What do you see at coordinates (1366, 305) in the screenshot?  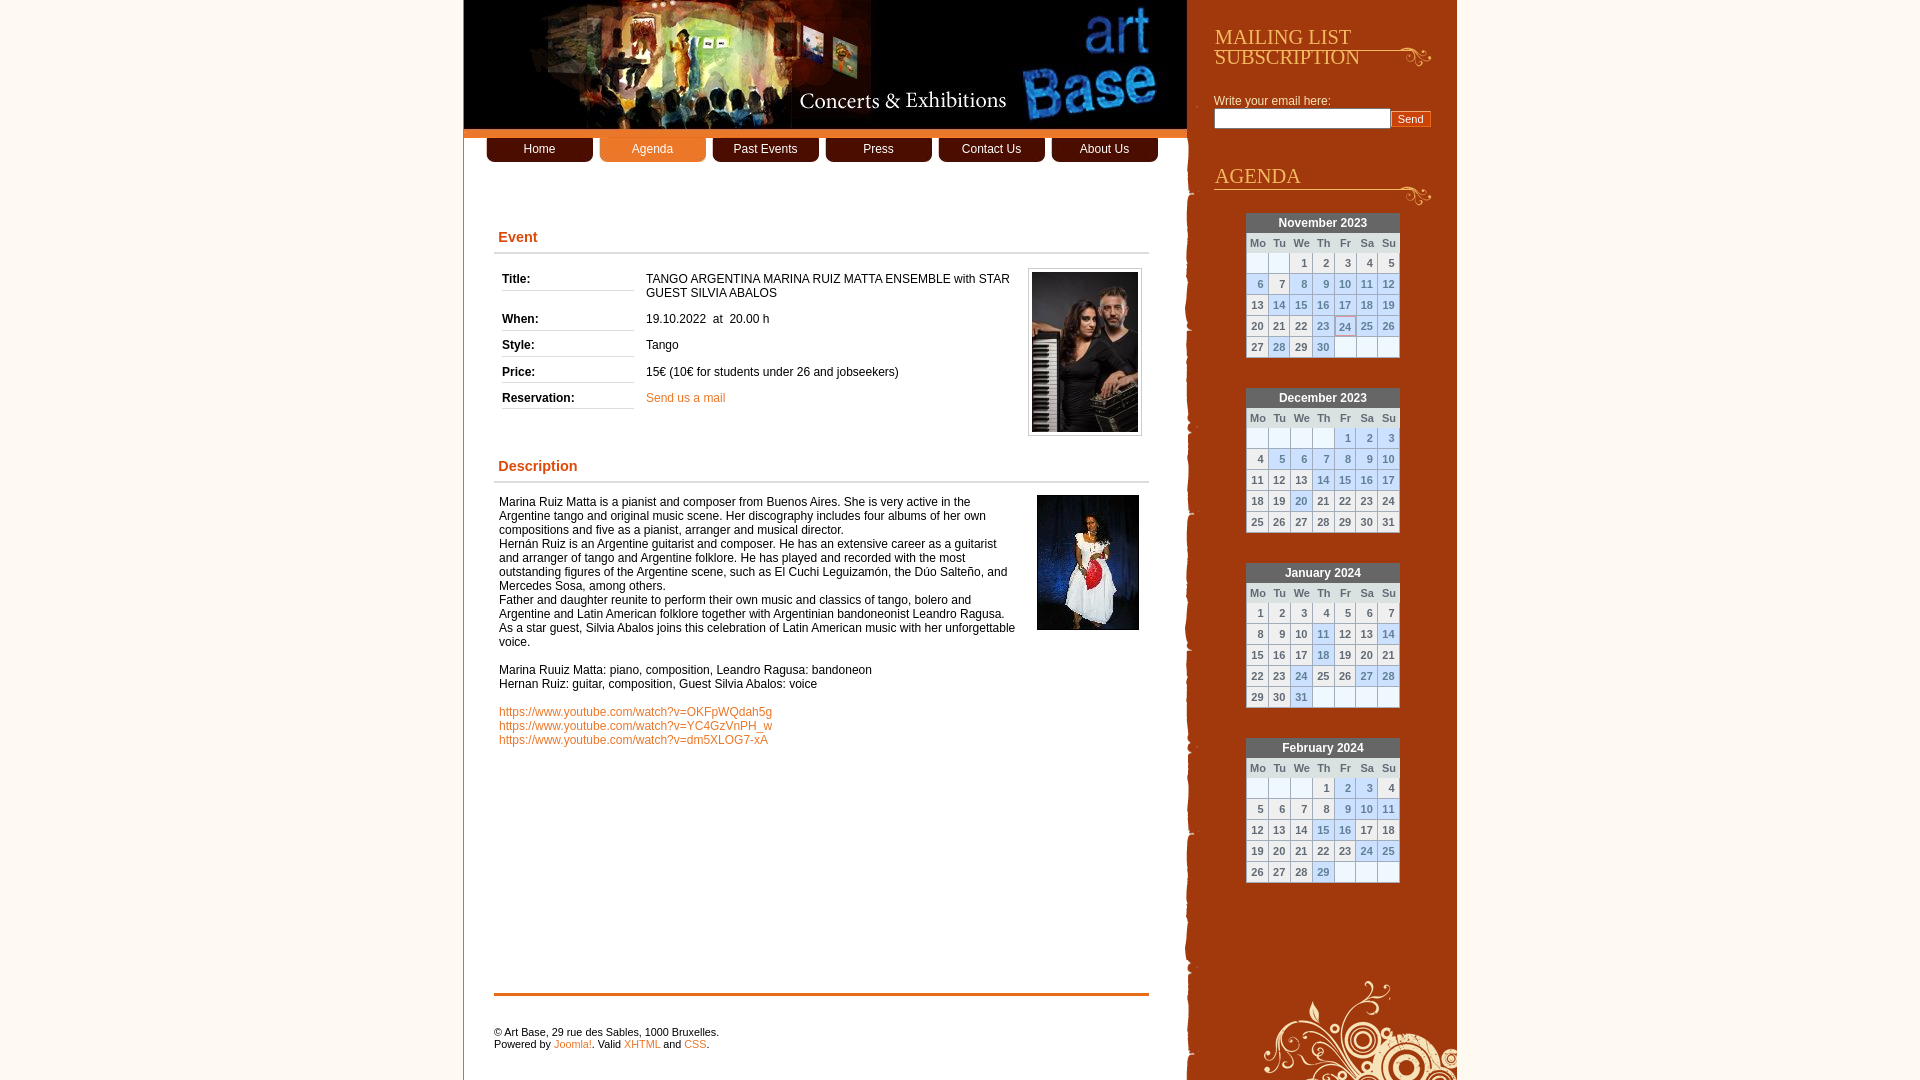 I see `18` at bounding box center [1366, 305].